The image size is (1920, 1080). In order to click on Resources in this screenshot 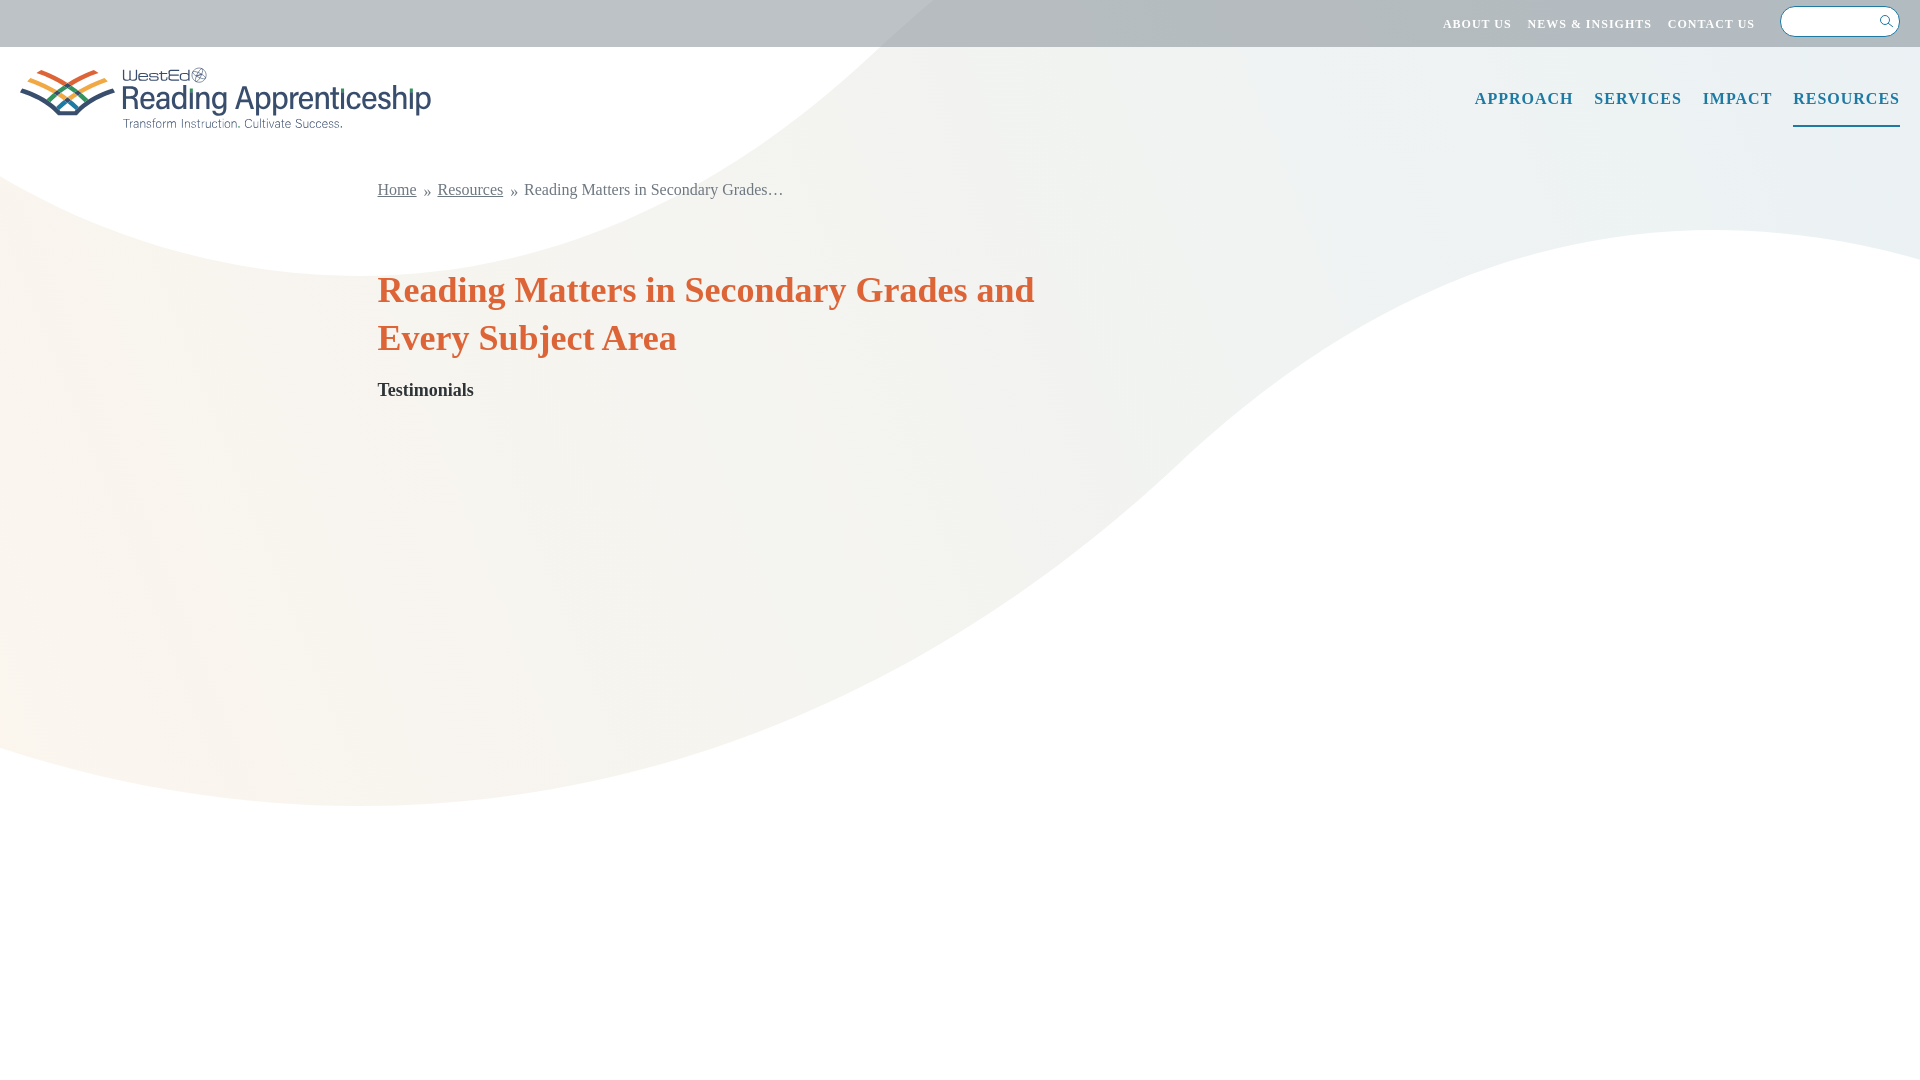, I will do `click(467, 189)`.